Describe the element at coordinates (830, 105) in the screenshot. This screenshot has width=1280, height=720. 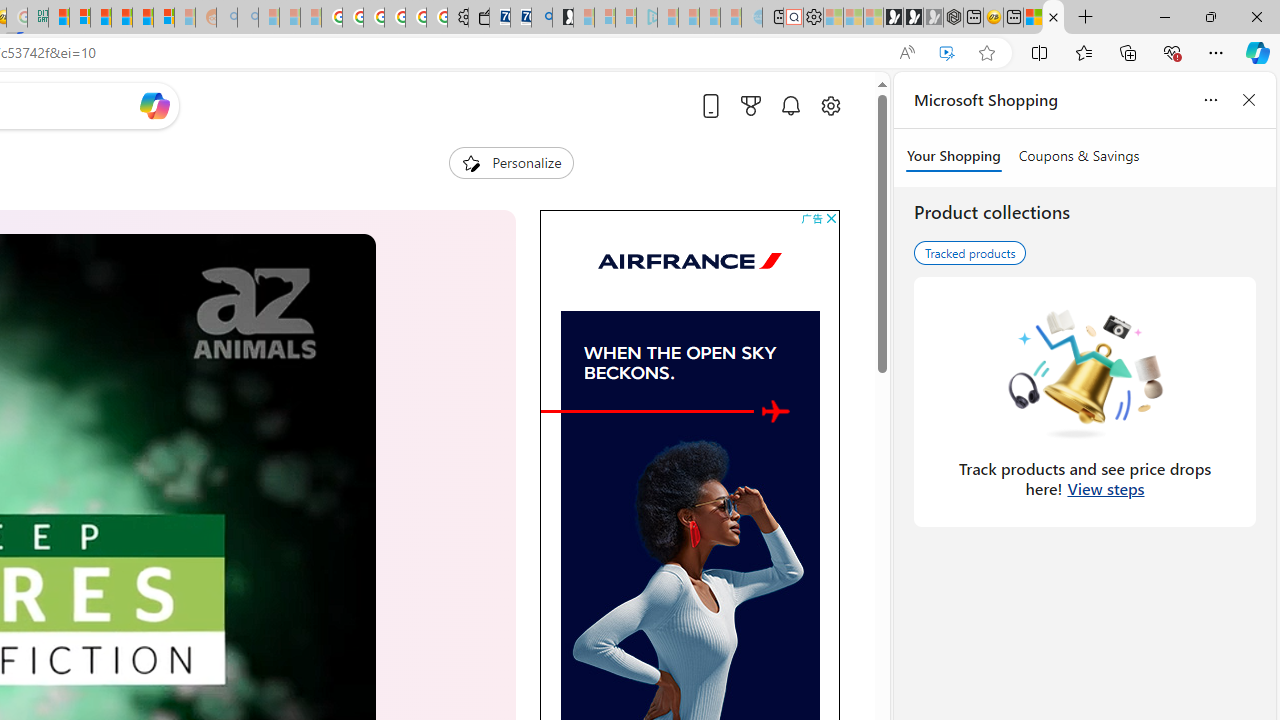
I see `Open settings` at that location.